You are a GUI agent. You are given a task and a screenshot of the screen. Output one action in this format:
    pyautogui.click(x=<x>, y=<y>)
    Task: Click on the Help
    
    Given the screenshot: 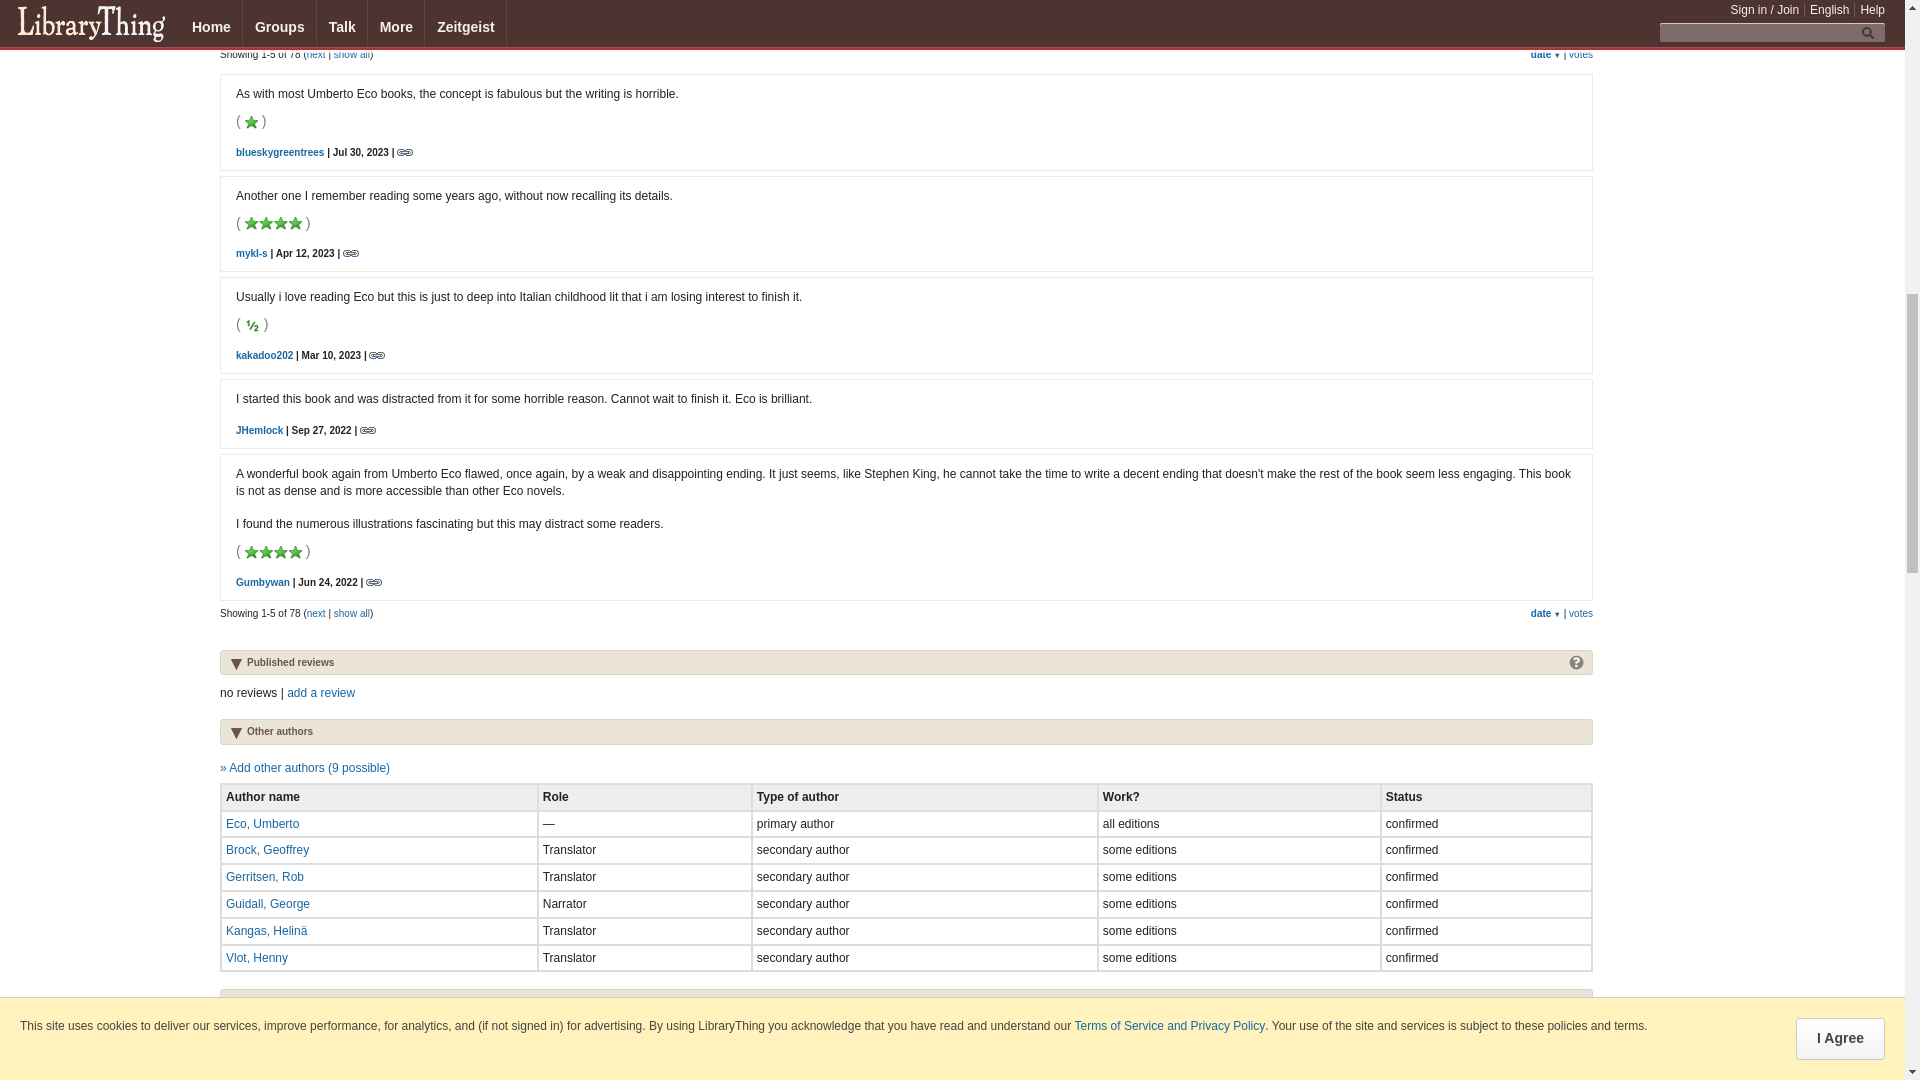 What is the action you would take?
    pyautogui.click(x=1576, y=661)
    